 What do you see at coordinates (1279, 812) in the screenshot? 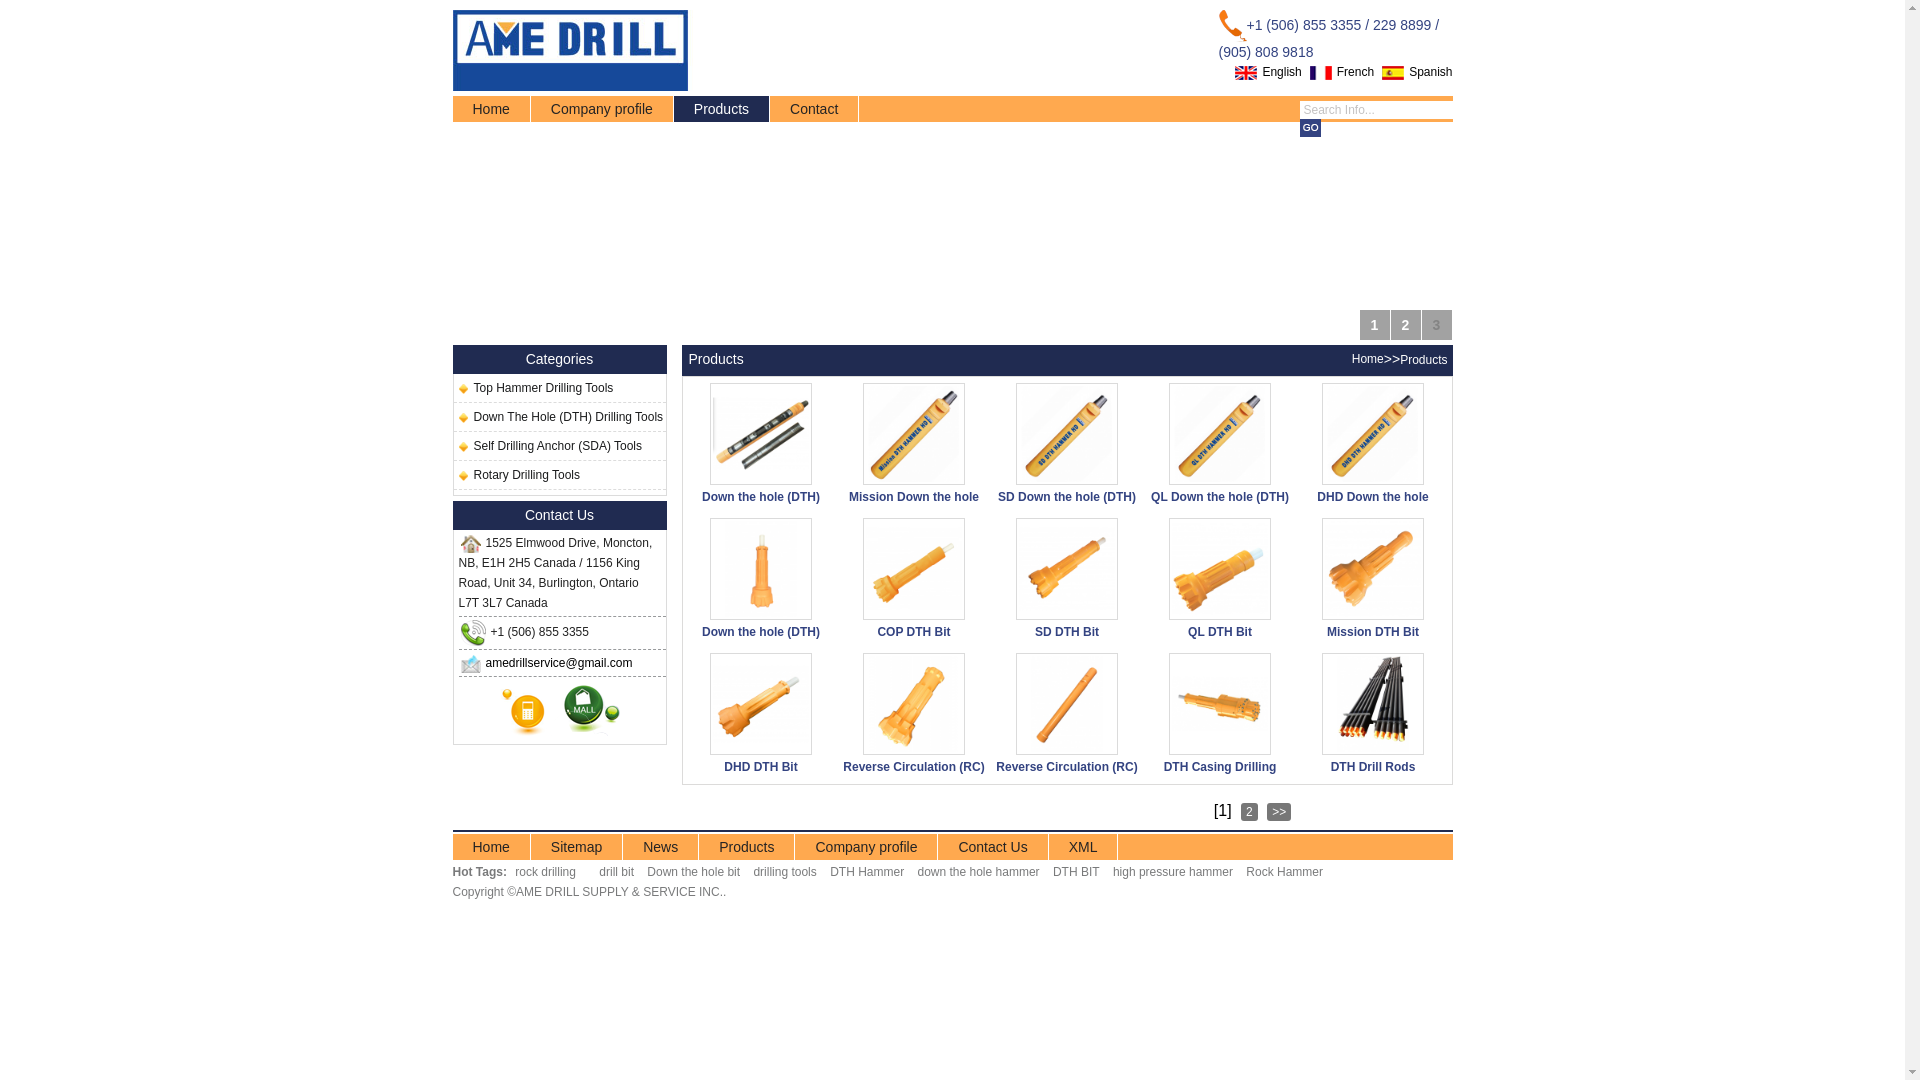
I see `>>` at bounding box center [1279, 812].